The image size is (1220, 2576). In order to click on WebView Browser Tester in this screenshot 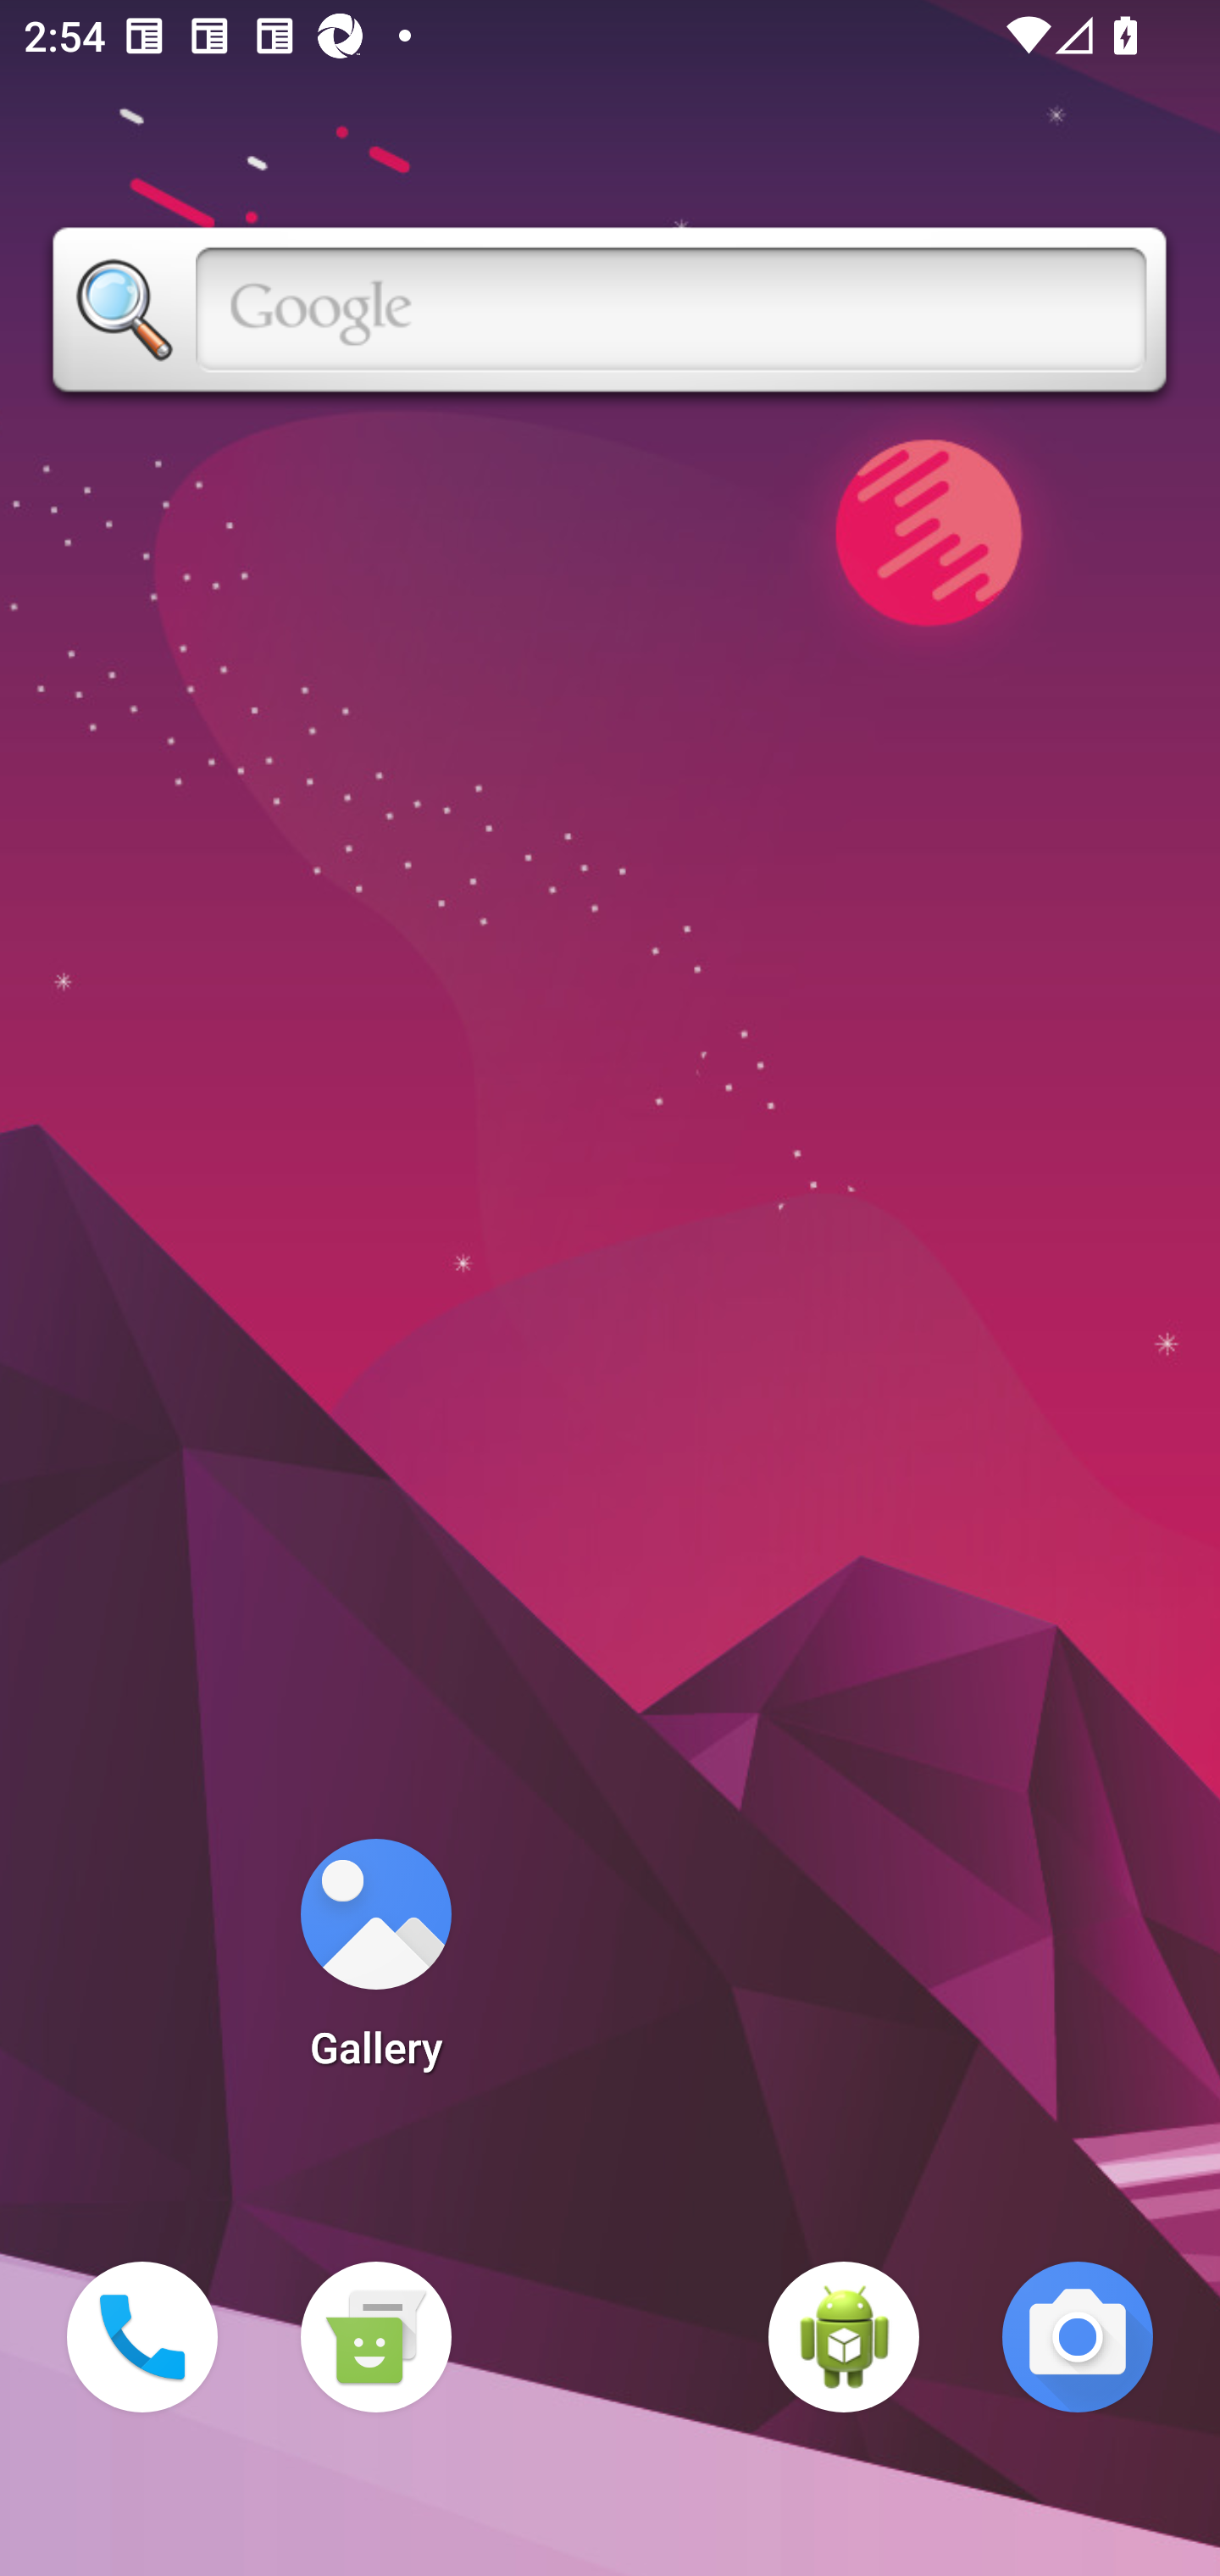, I will do `click(844, 2337)`.